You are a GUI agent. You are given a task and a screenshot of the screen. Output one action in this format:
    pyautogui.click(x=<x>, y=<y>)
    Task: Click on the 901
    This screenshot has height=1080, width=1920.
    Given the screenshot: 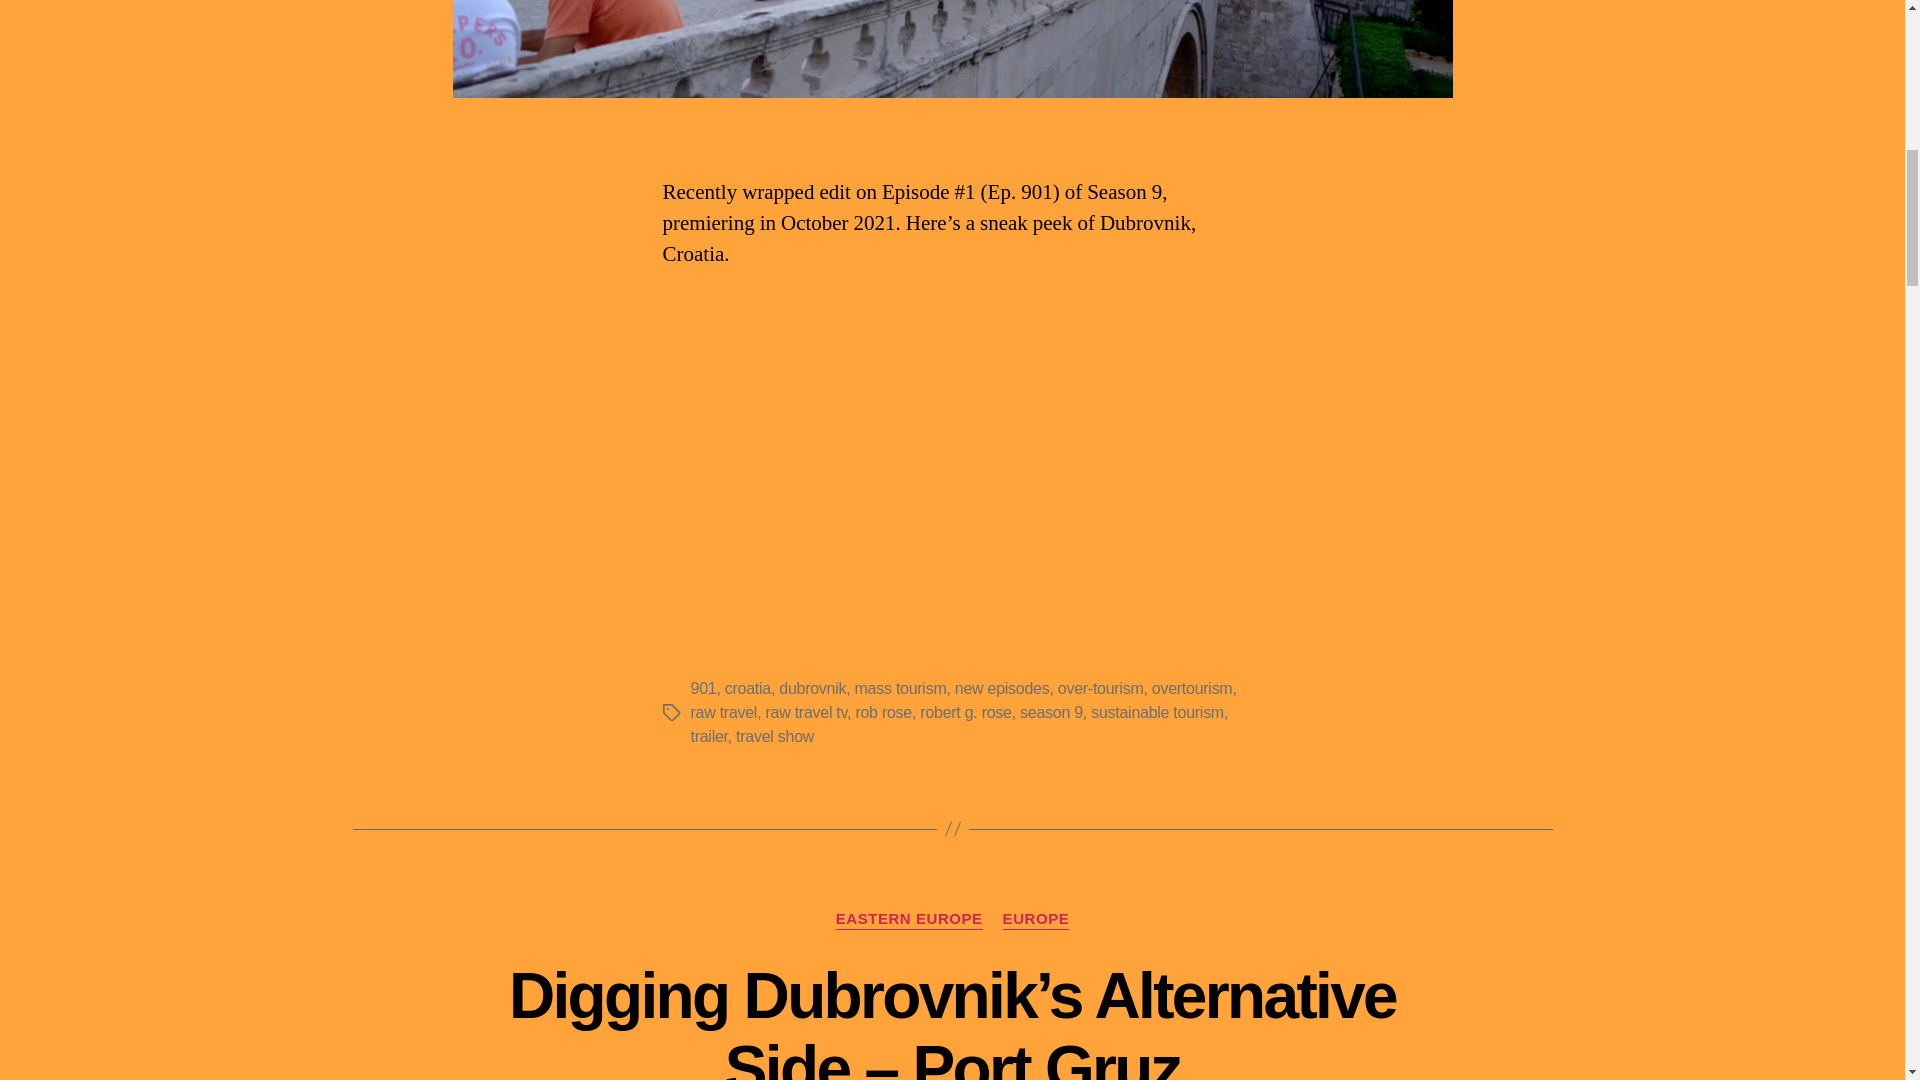 What is the action you would take?
    pyautogui.click(x=702, y=688)
    